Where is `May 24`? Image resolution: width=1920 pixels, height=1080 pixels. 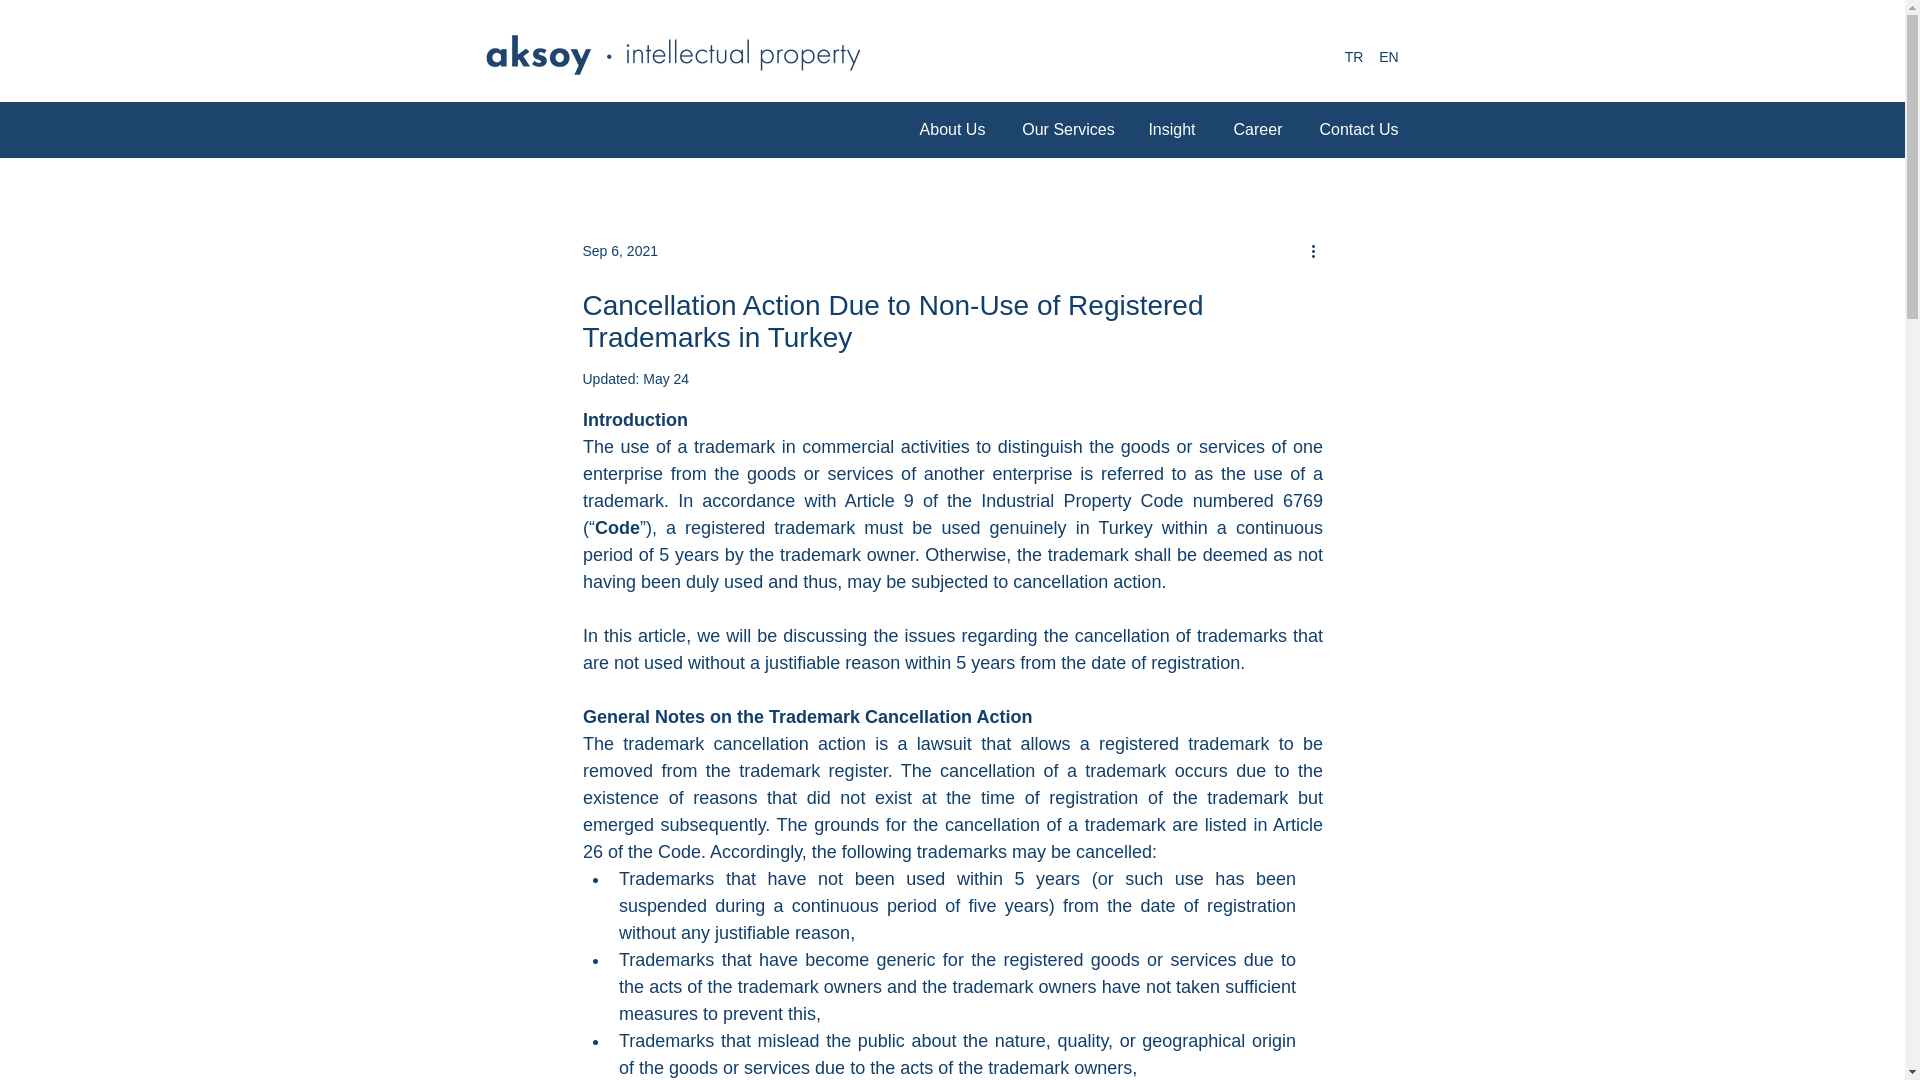
May 24 is located at coordinates (666, 378).